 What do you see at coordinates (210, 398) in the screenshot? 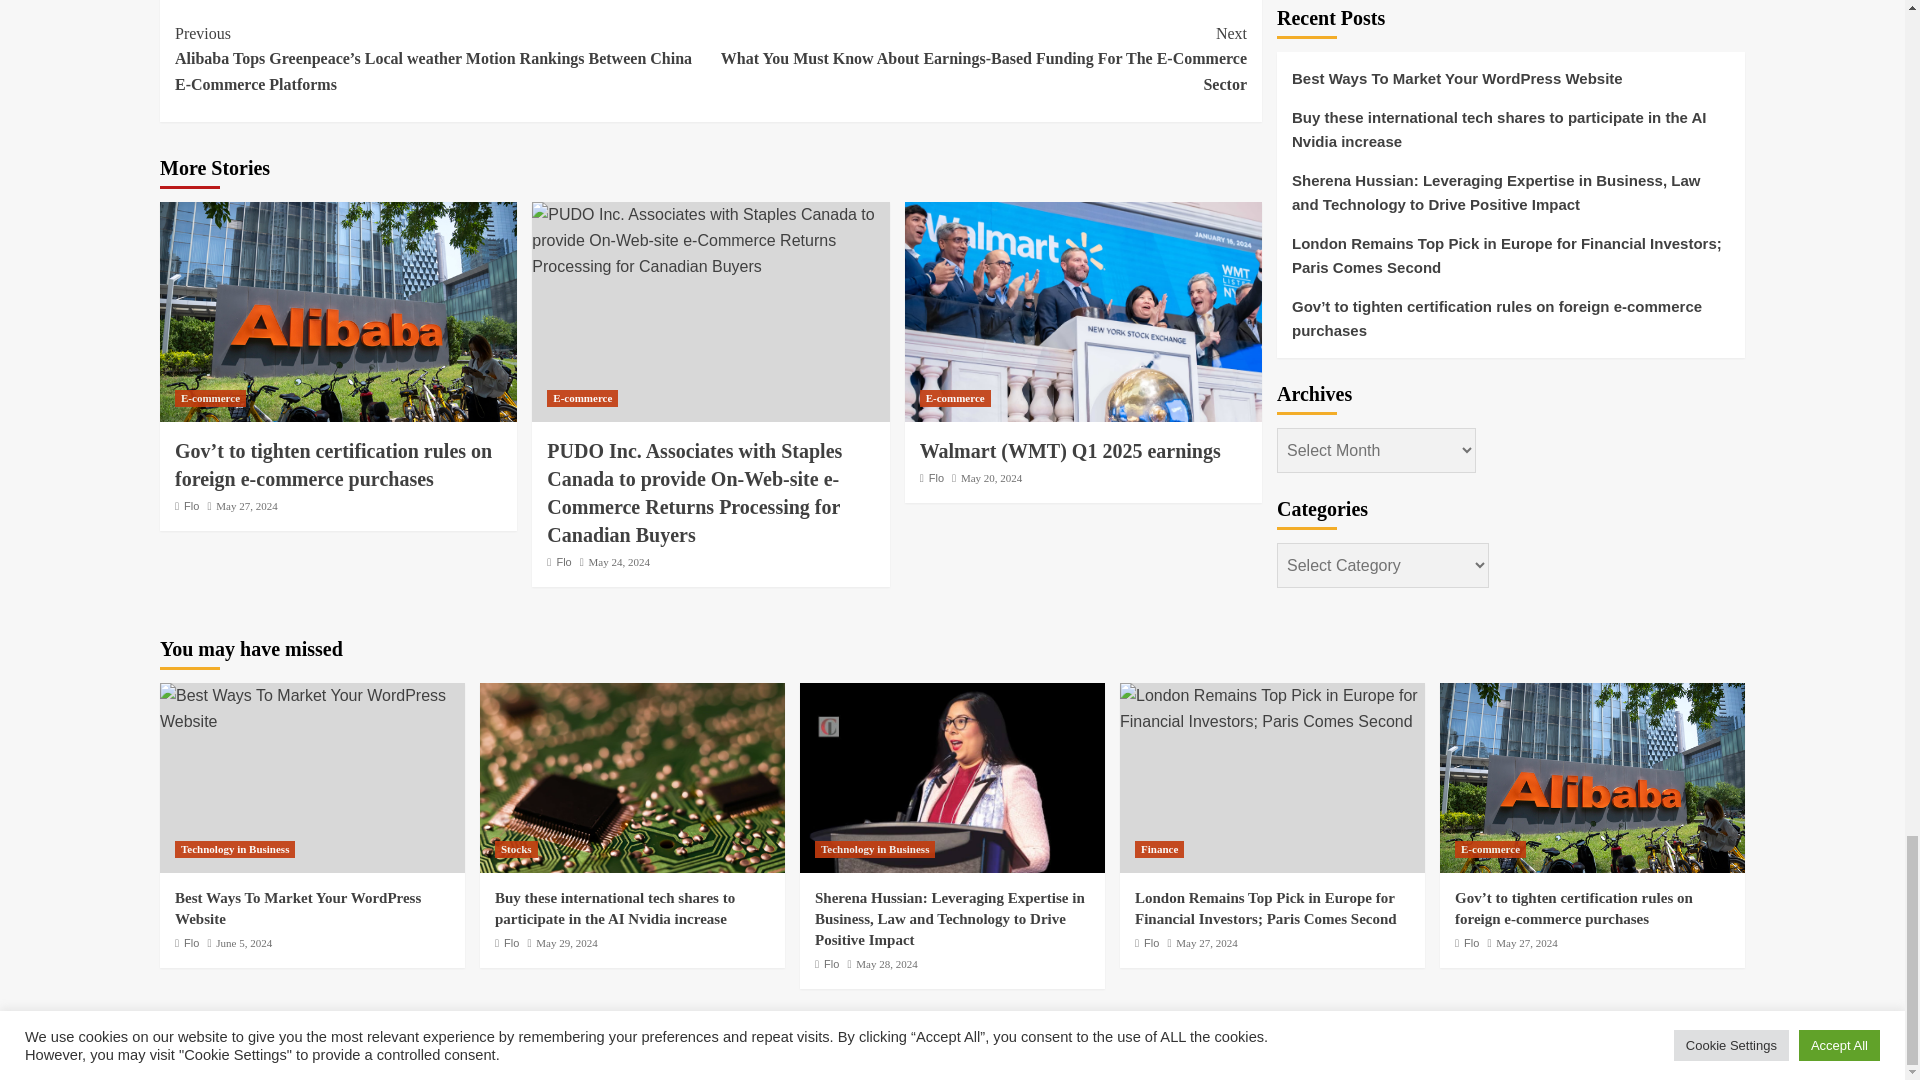
I see `E-commerce` at bounding box center [210, 398].